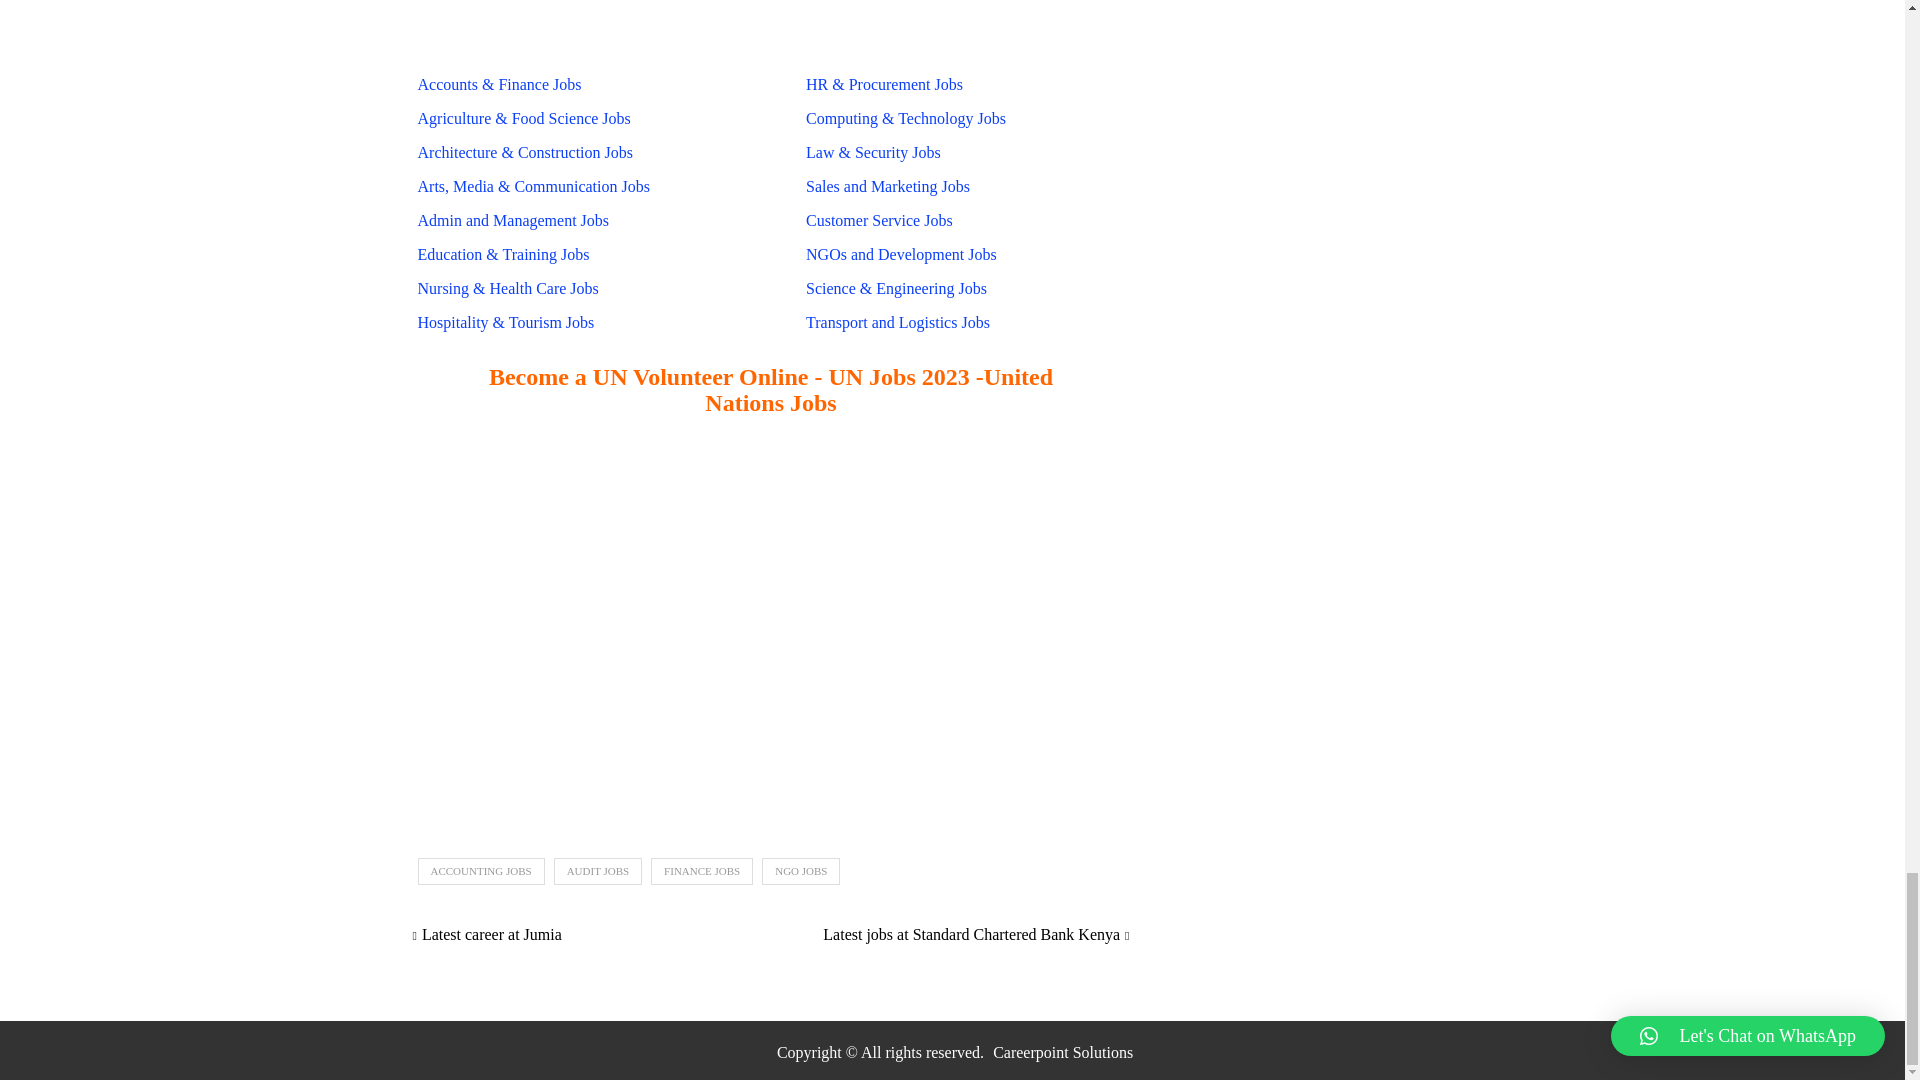  What do you see at coordinates (976, 934) in the screenshot?
I see `Latest jobs at Standard Chartered Bank Kenya` at bounding box center [976, 934].